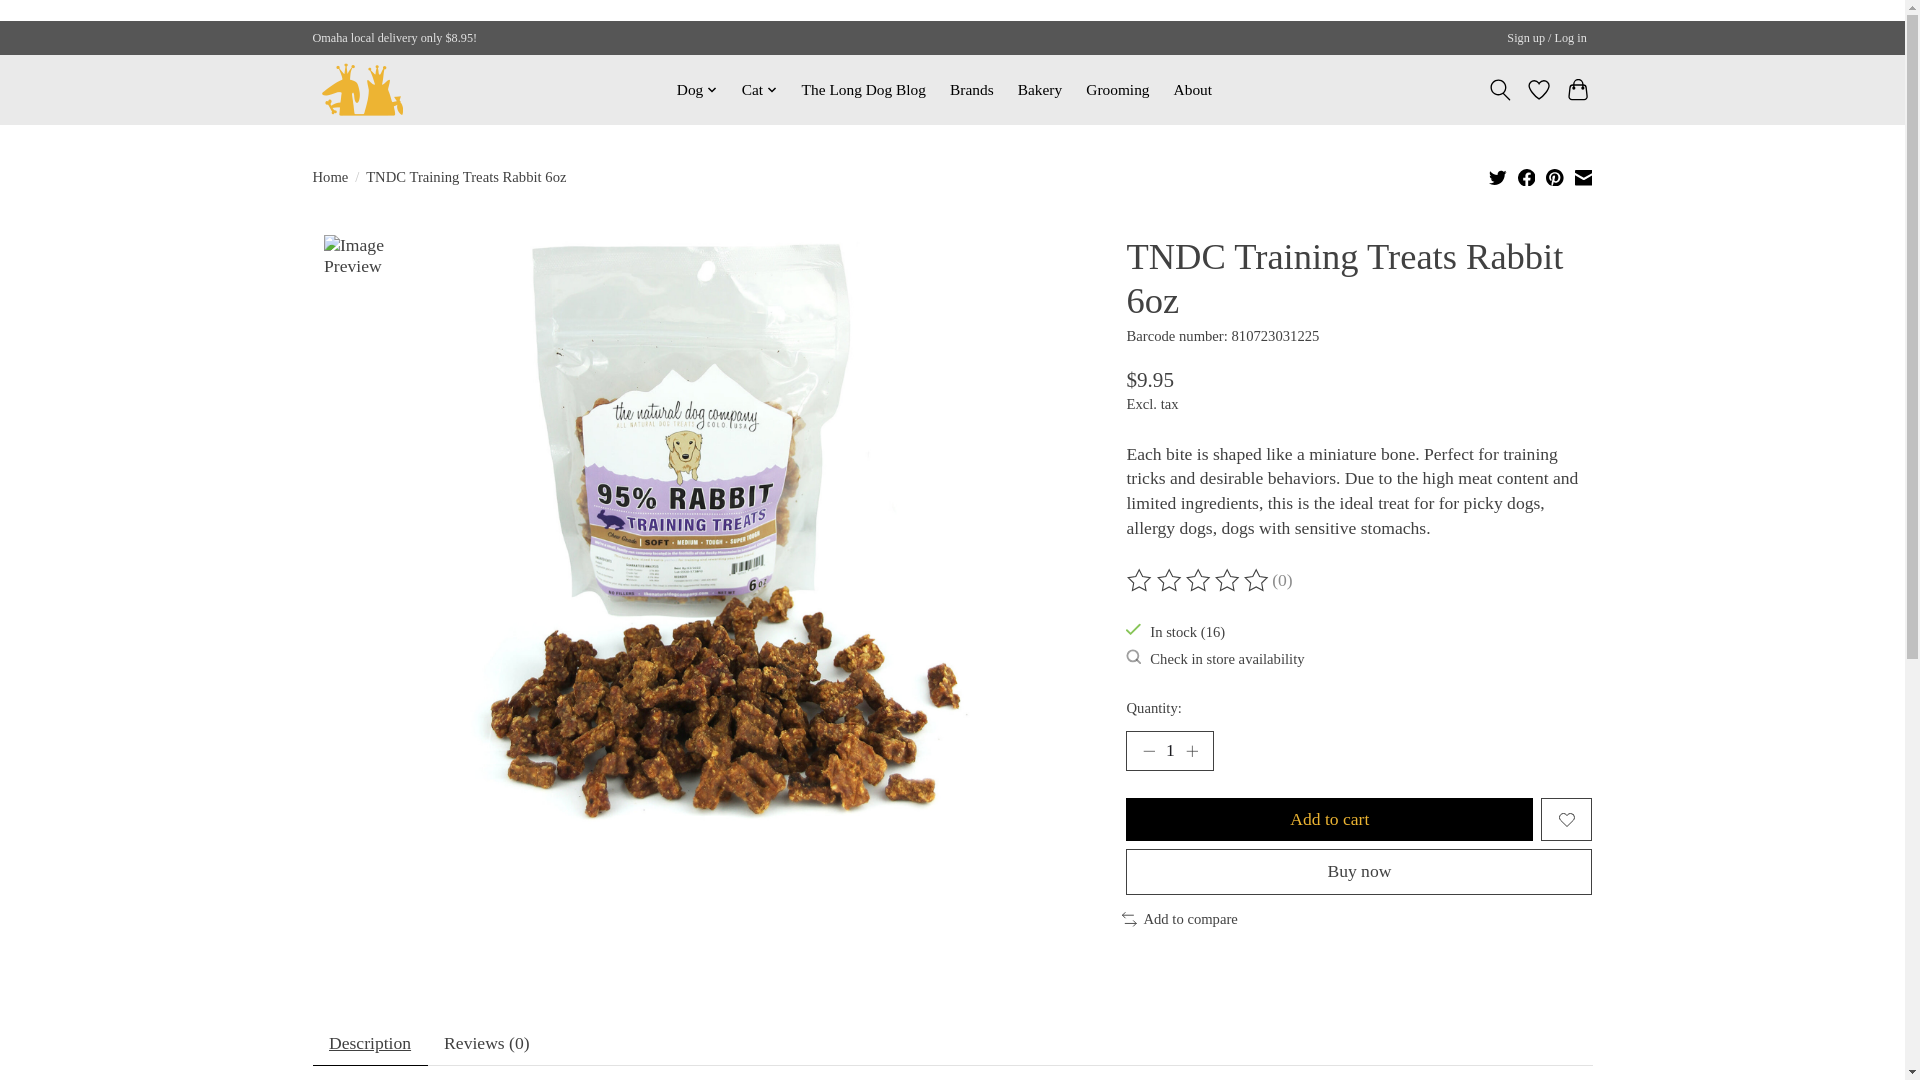 This screenshot has width=1920, height=1080. I want to click on Bakery, so click(1040, 89).